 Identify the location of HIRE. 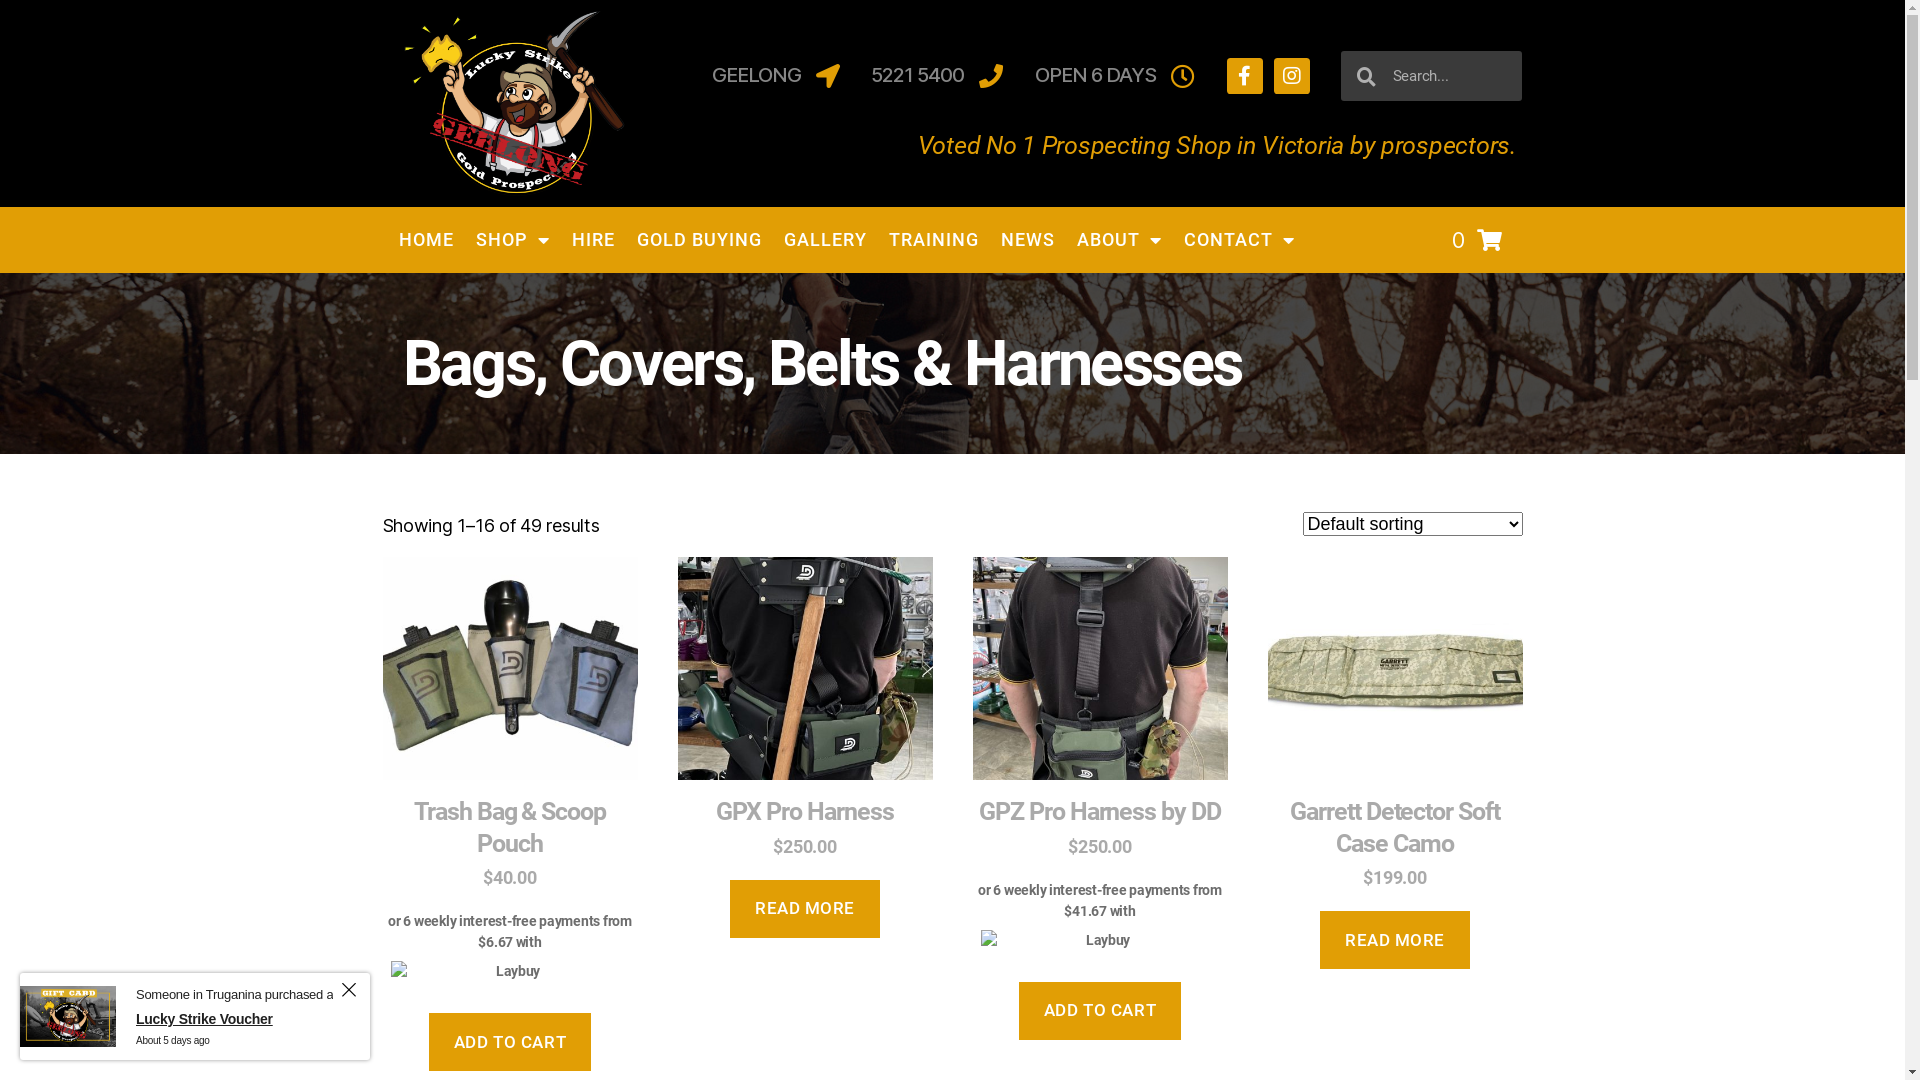
(592, 240).